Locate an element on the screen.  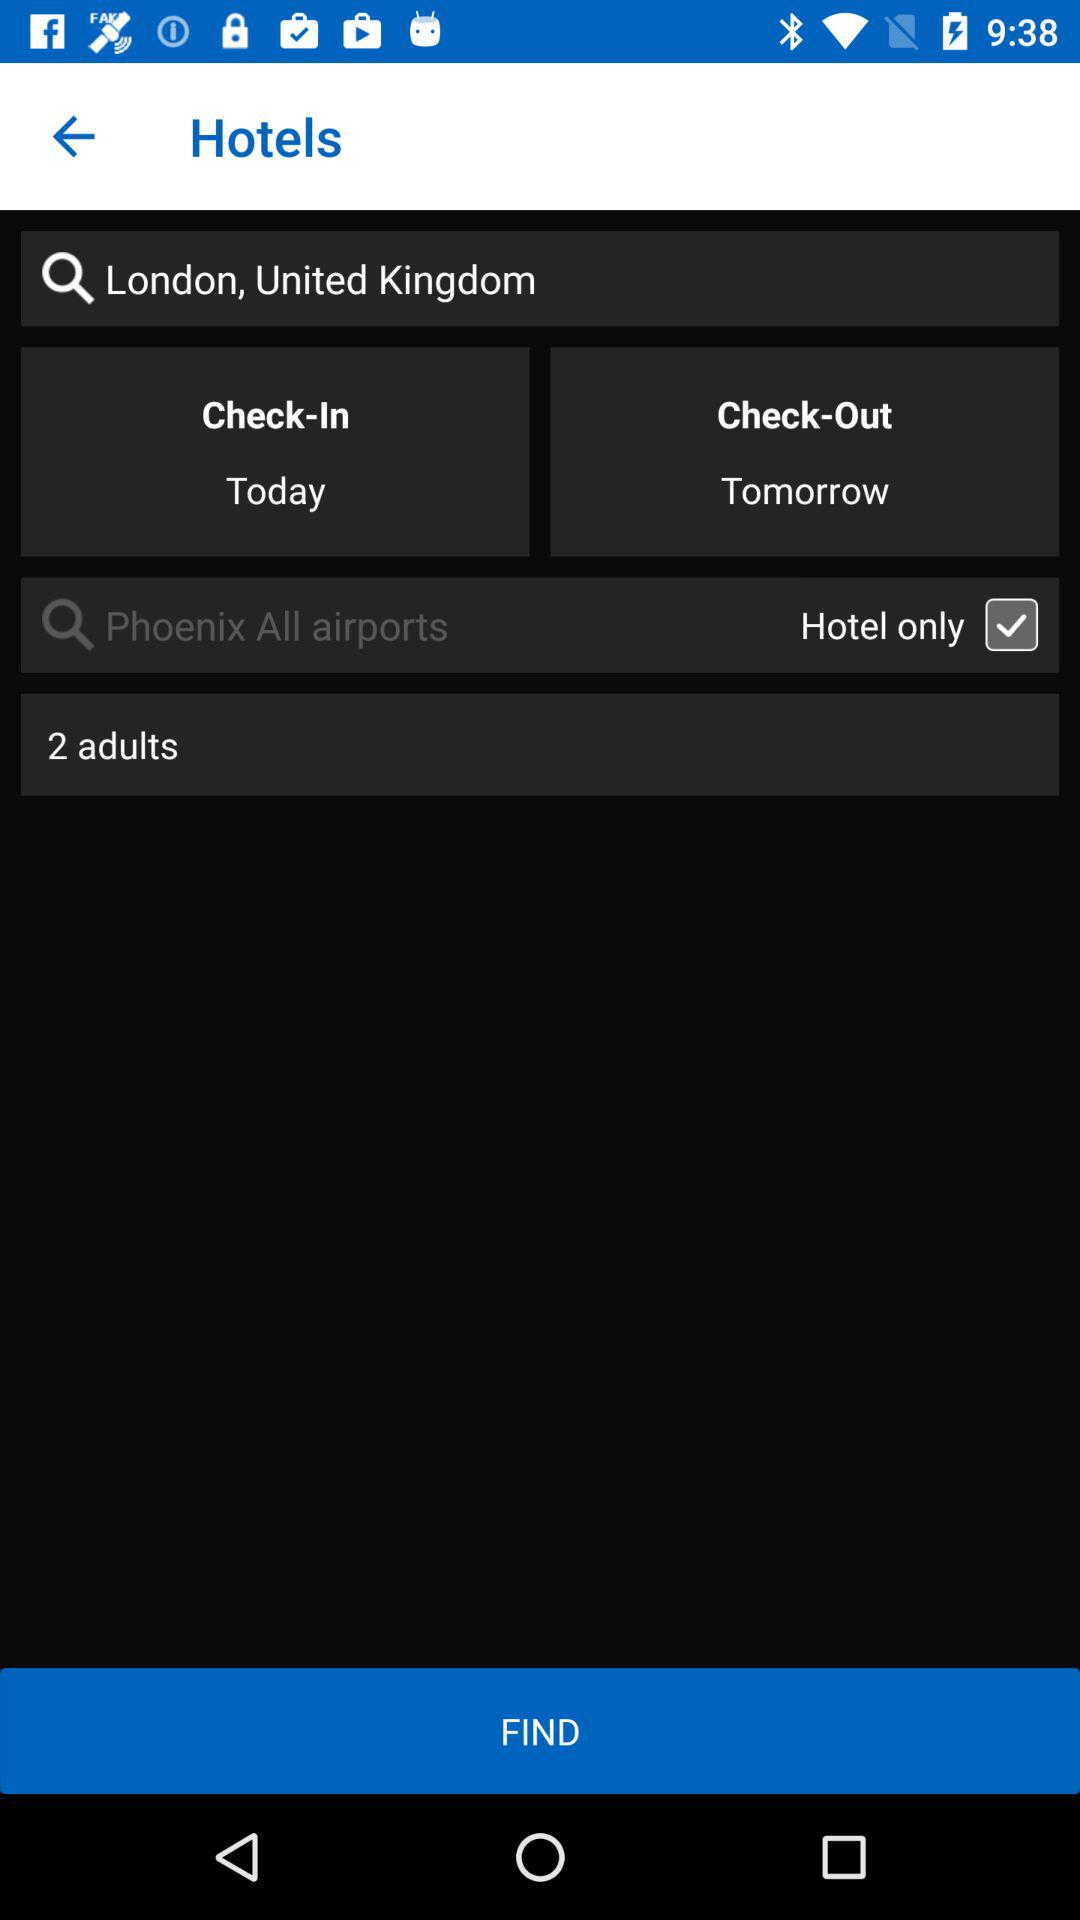
launch item next to hotels icon is located at coordinates (73, 136).